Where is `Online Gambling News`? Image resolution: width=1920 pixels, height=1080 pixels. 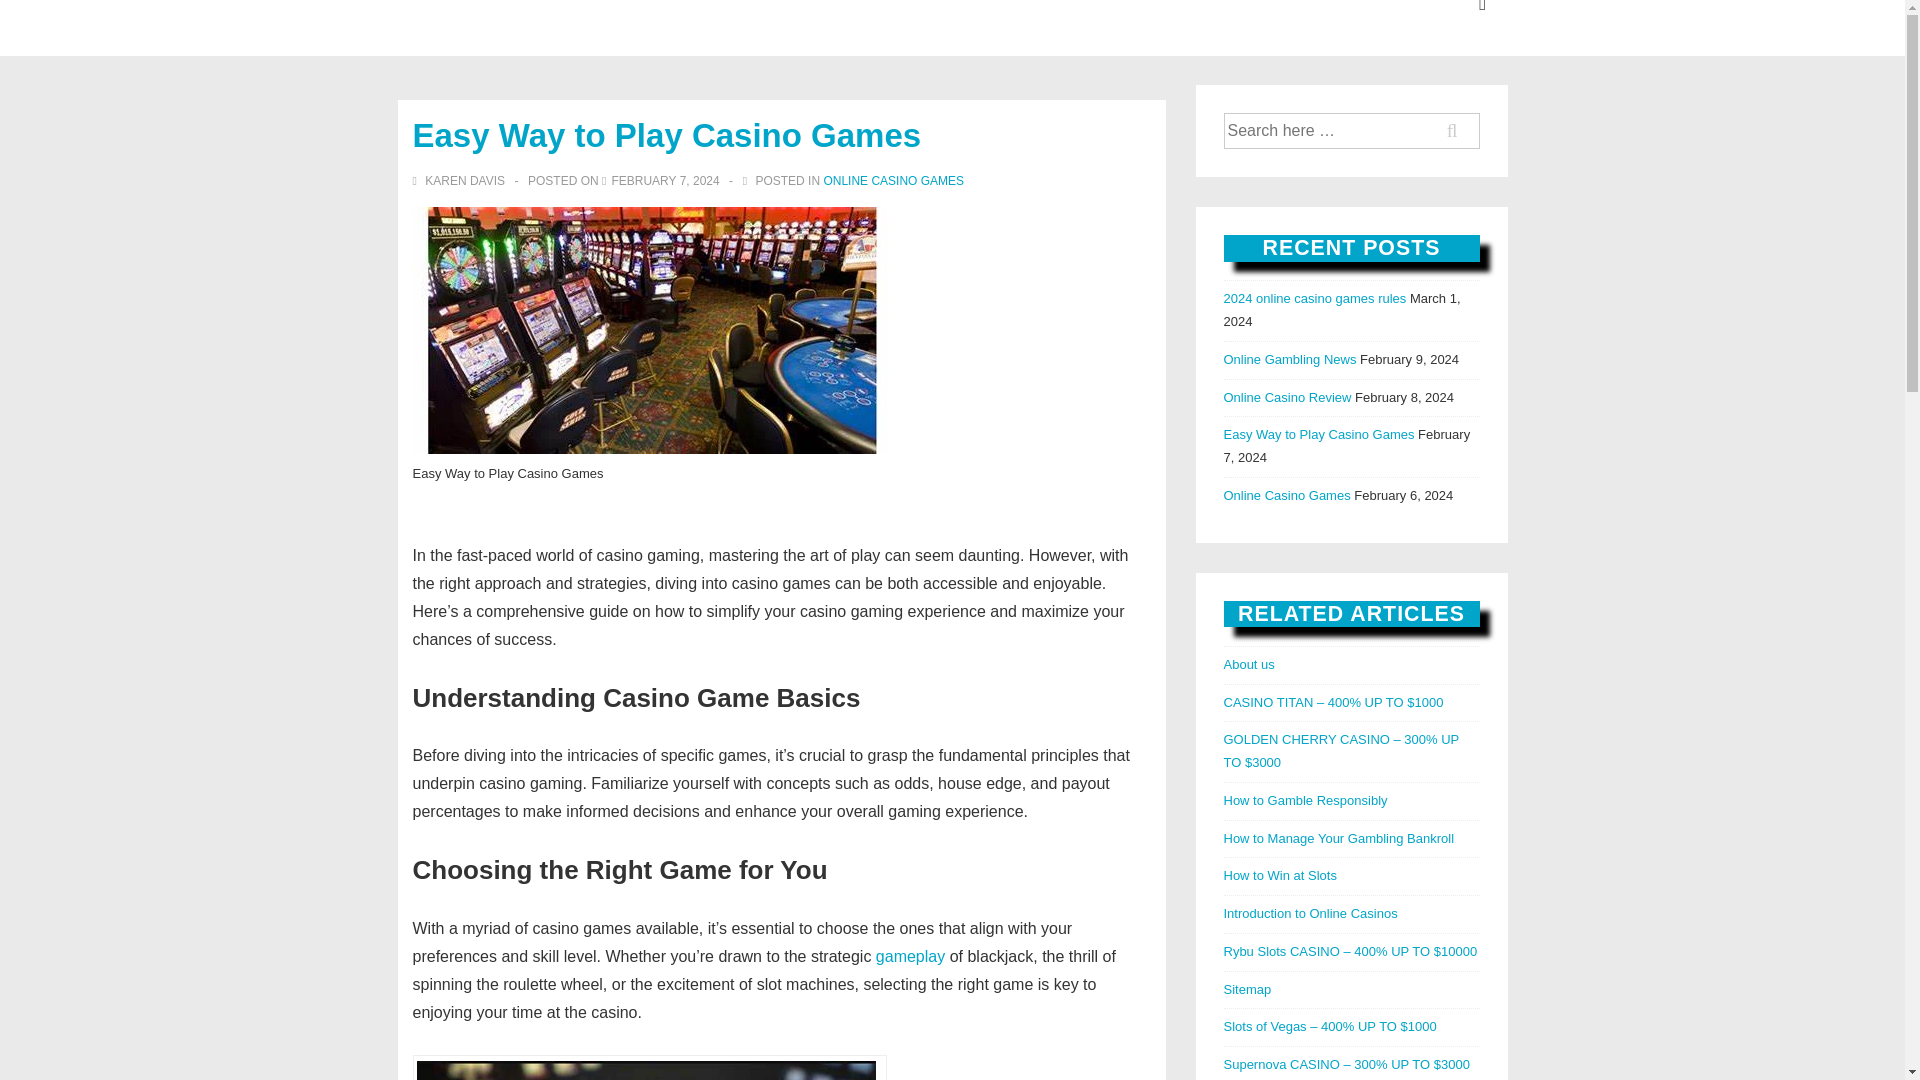 Online Gambling News is located at coordinates (1290, 360).